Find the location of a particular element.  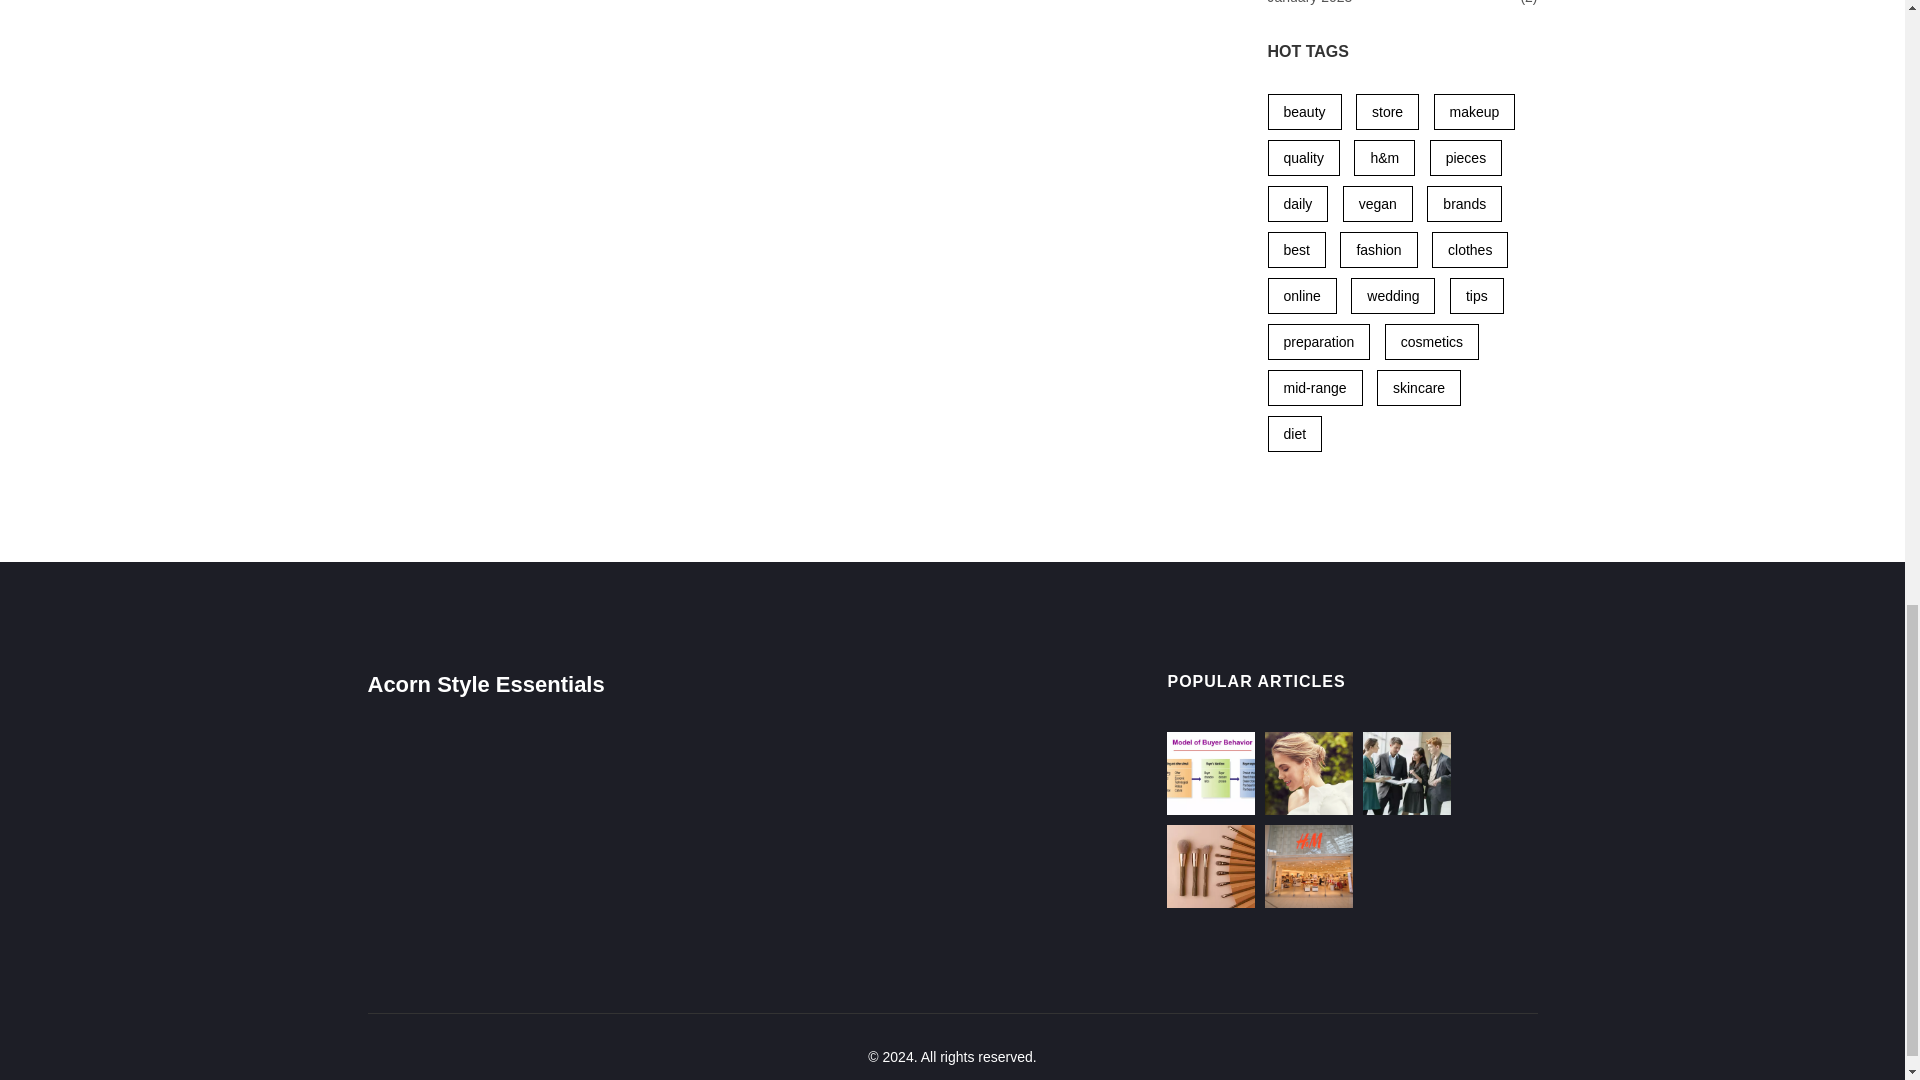

mid-range is located at coordinates (1315, 388).